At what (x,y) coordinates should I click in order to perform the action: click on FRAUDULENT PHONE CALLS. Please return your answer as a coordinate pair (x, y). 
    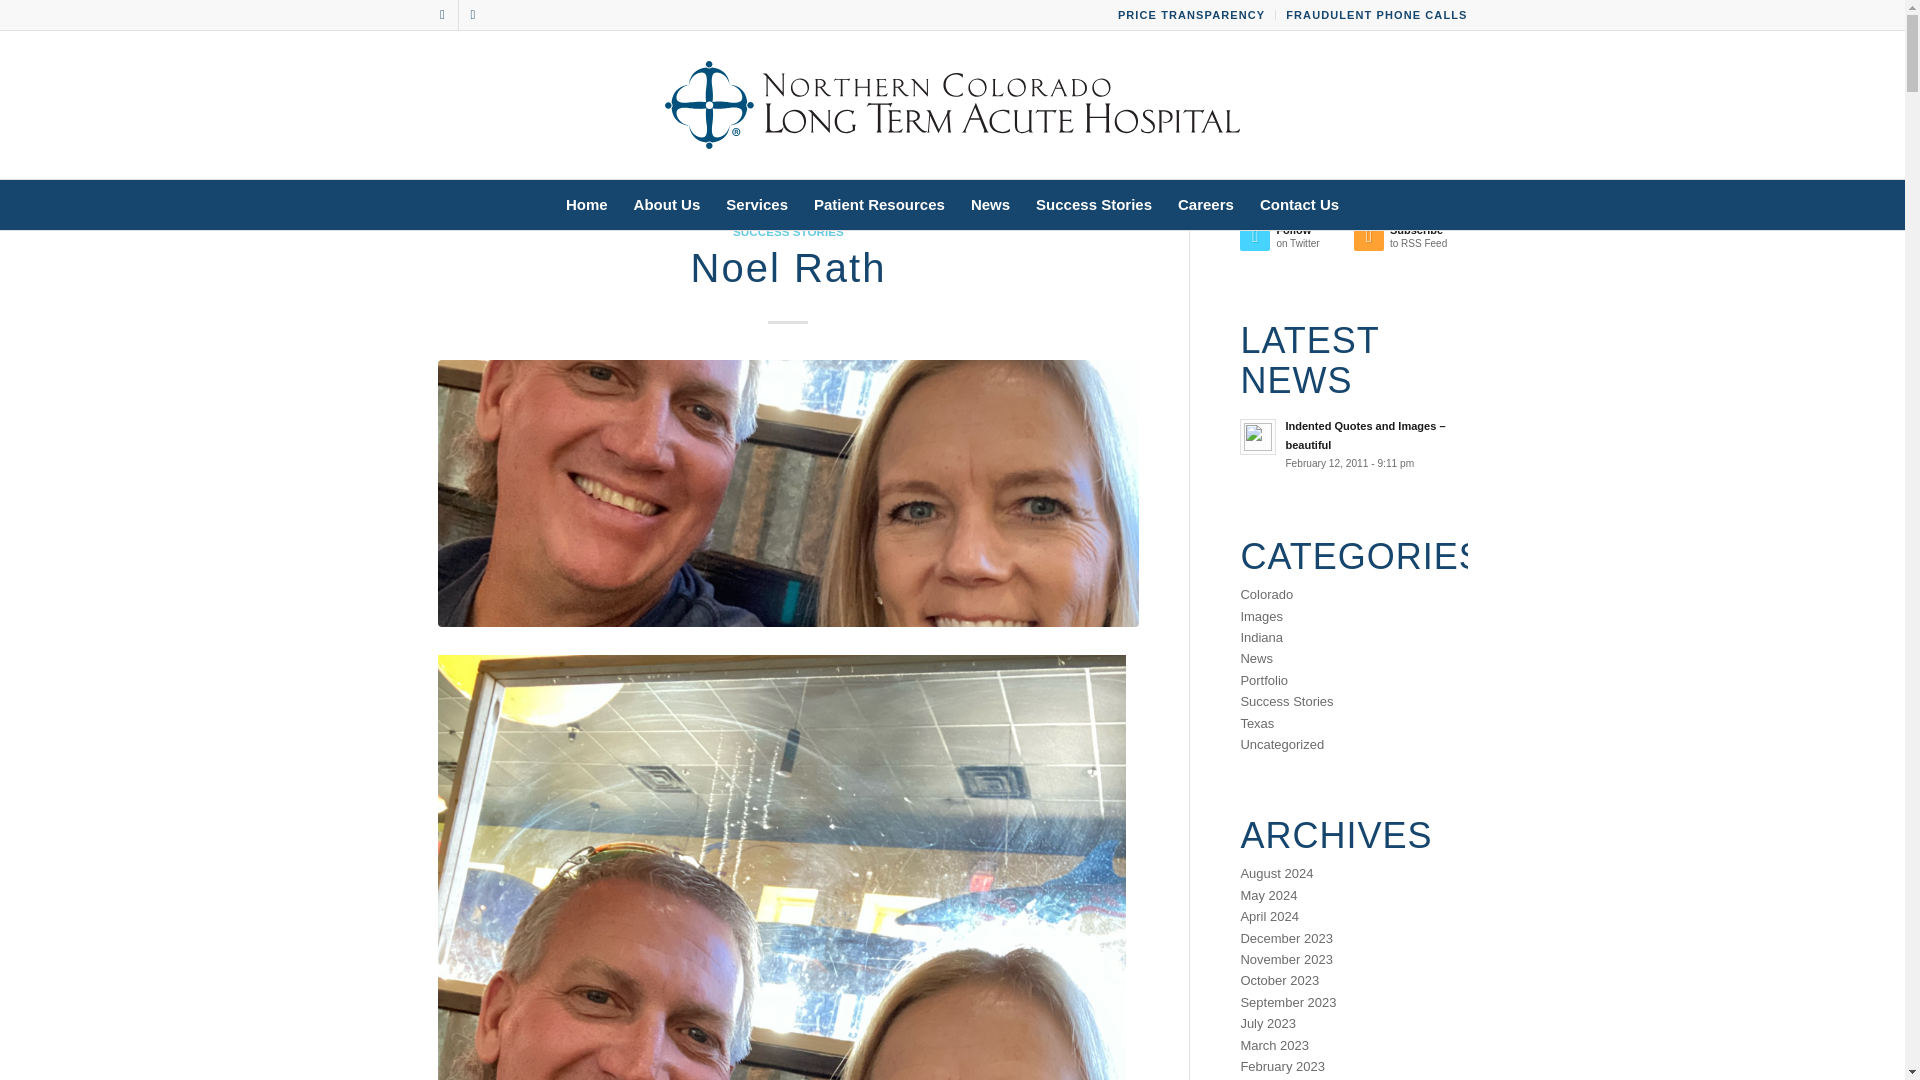
    Looking at the image, I should click on (1376, 15).